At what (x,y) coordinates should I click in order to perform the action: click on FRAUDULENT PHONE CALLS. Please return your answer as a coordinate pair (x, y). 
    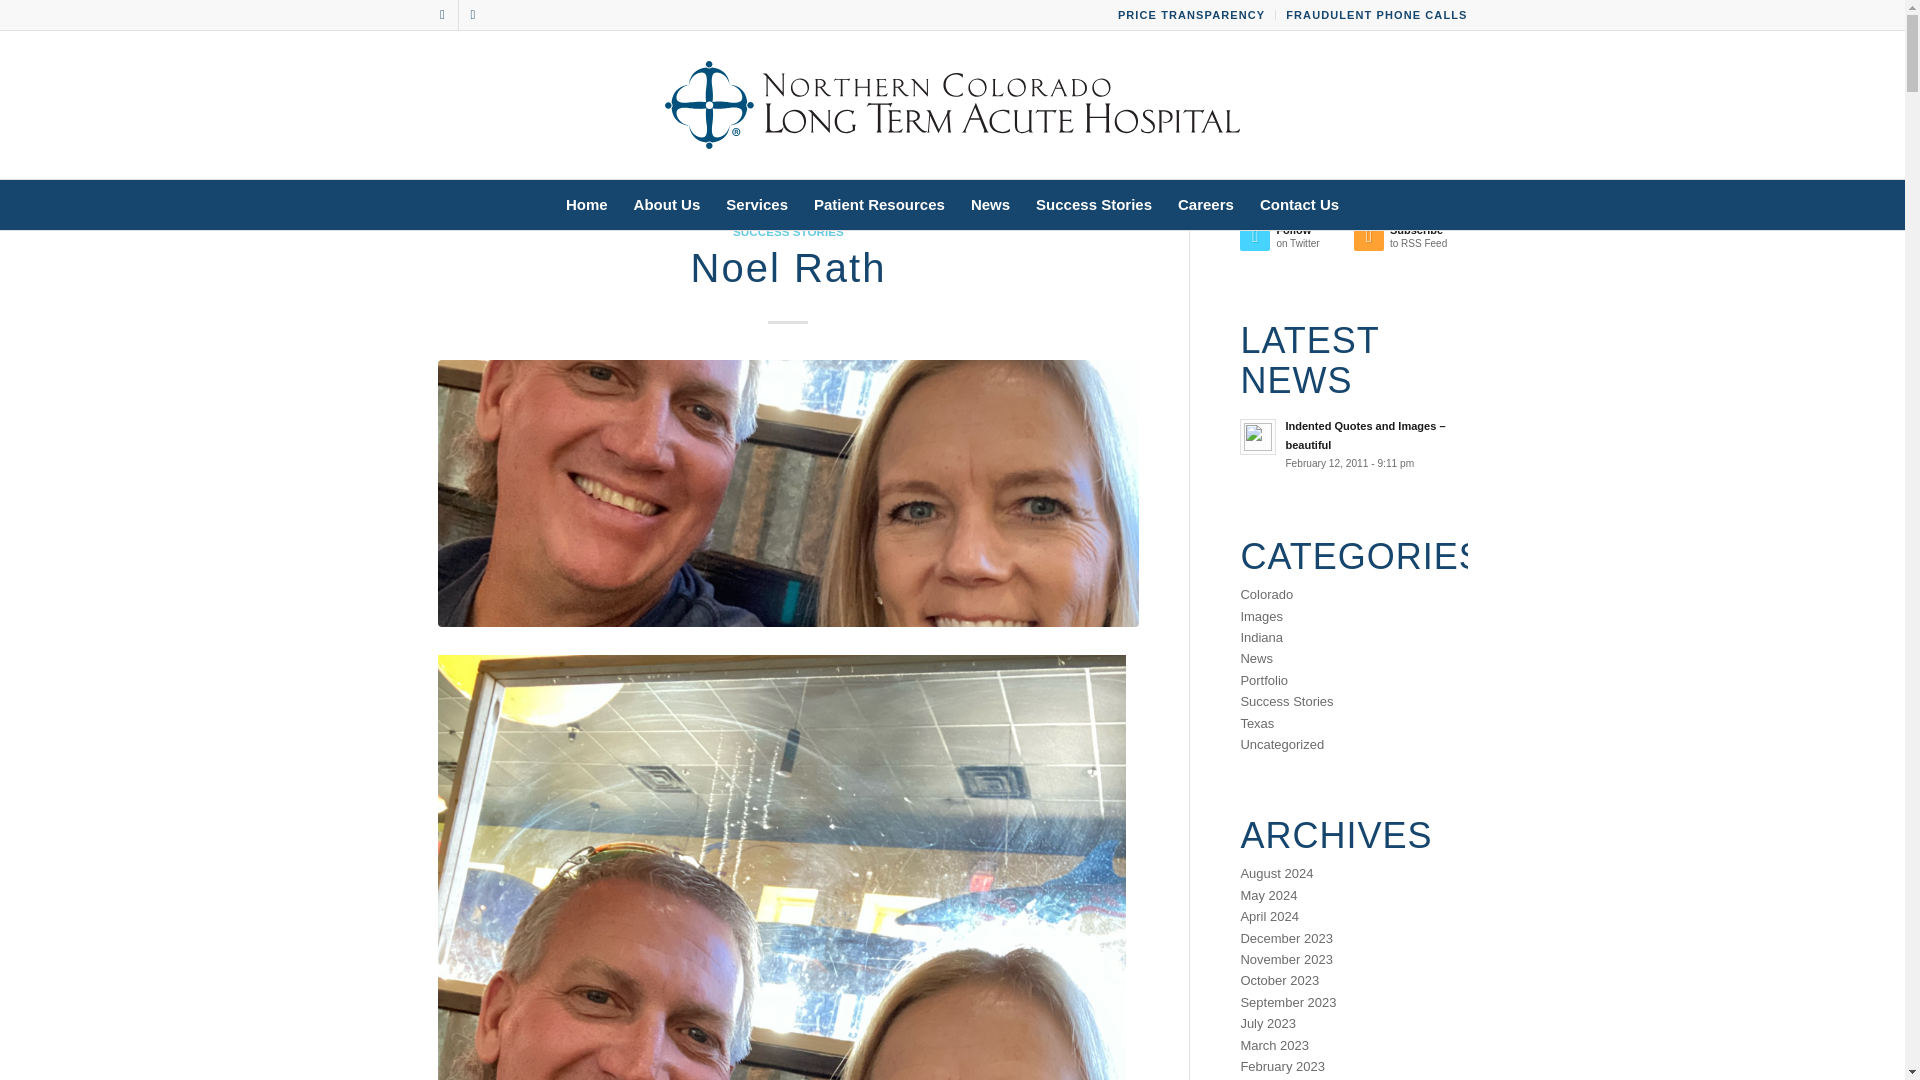
    Looking at the image, I should click on (1376, 15).